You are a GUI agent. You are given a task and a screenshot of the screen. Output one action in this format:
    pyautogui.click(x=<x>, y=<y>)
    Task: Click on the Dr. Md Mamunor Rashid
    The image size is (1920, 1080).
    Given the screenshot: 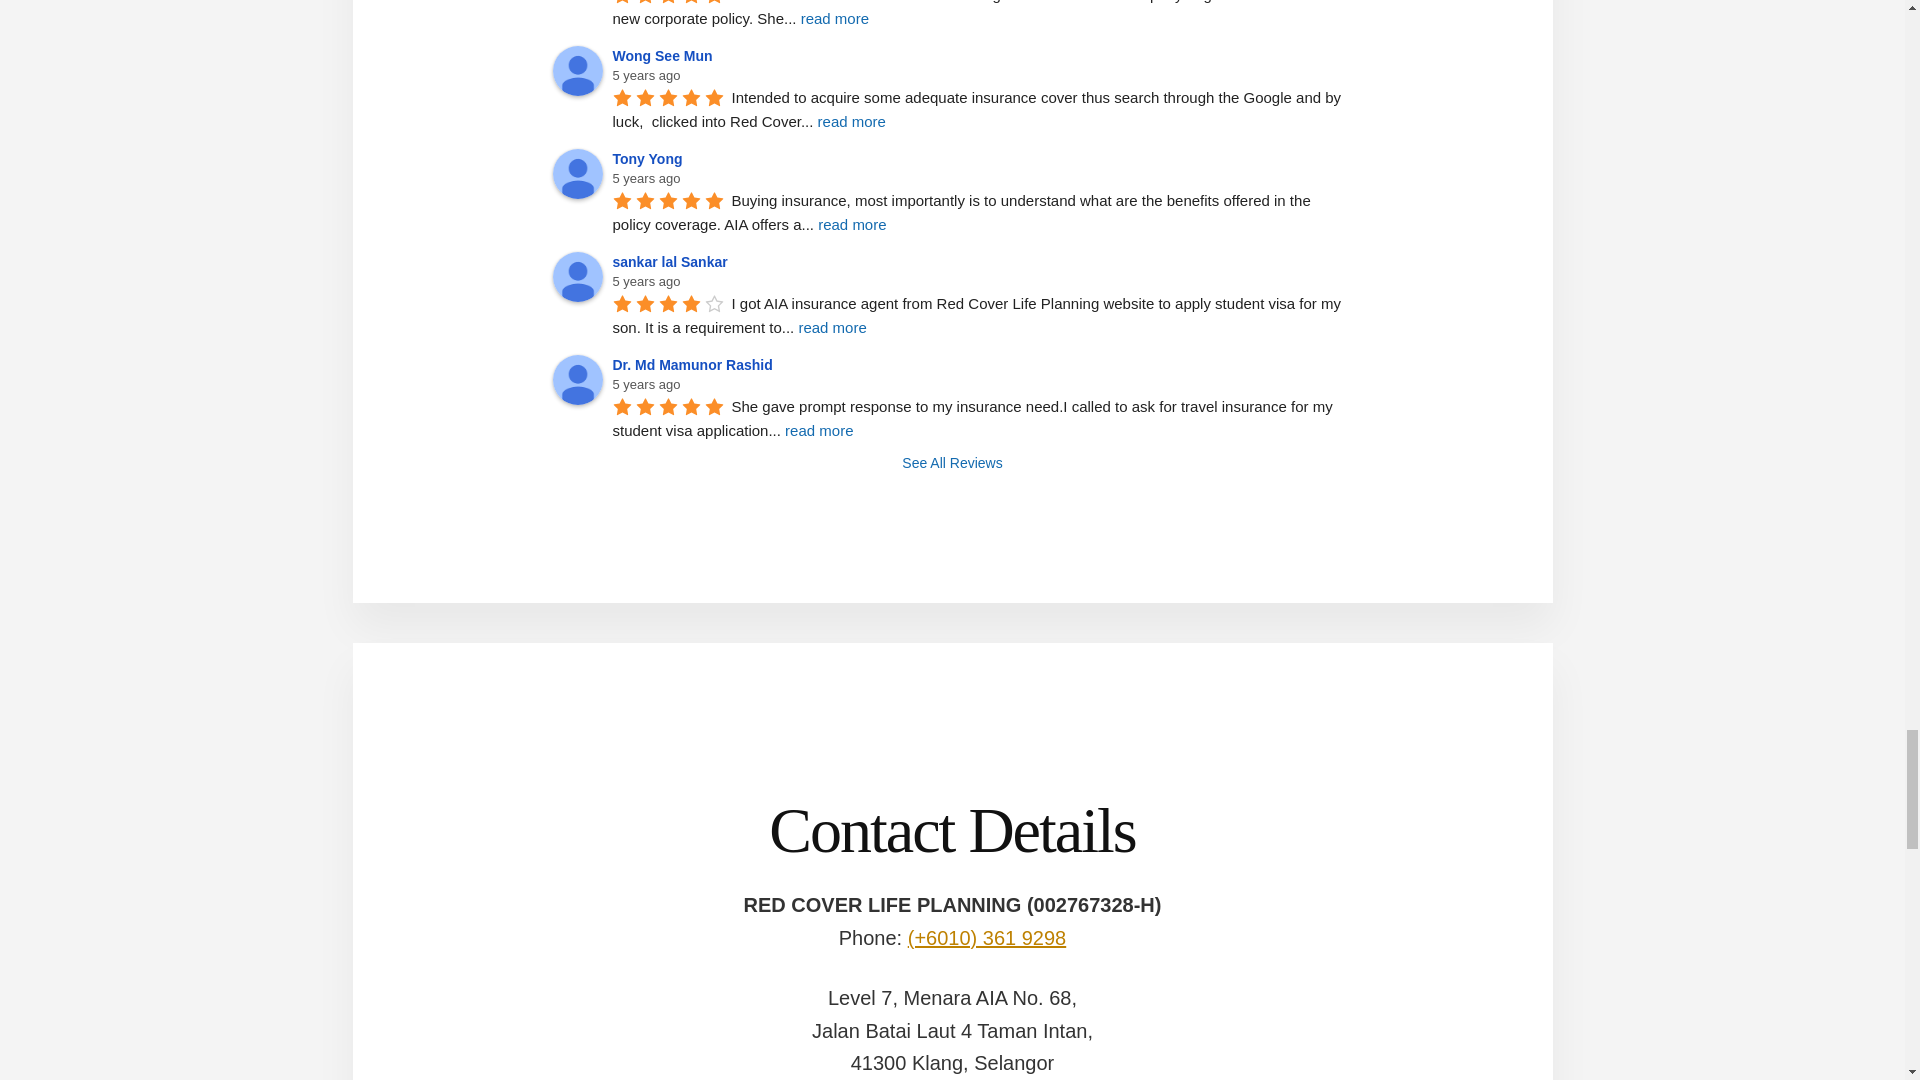 What is the action you would take?
    pyautogui.click(x=577, y=378)
    